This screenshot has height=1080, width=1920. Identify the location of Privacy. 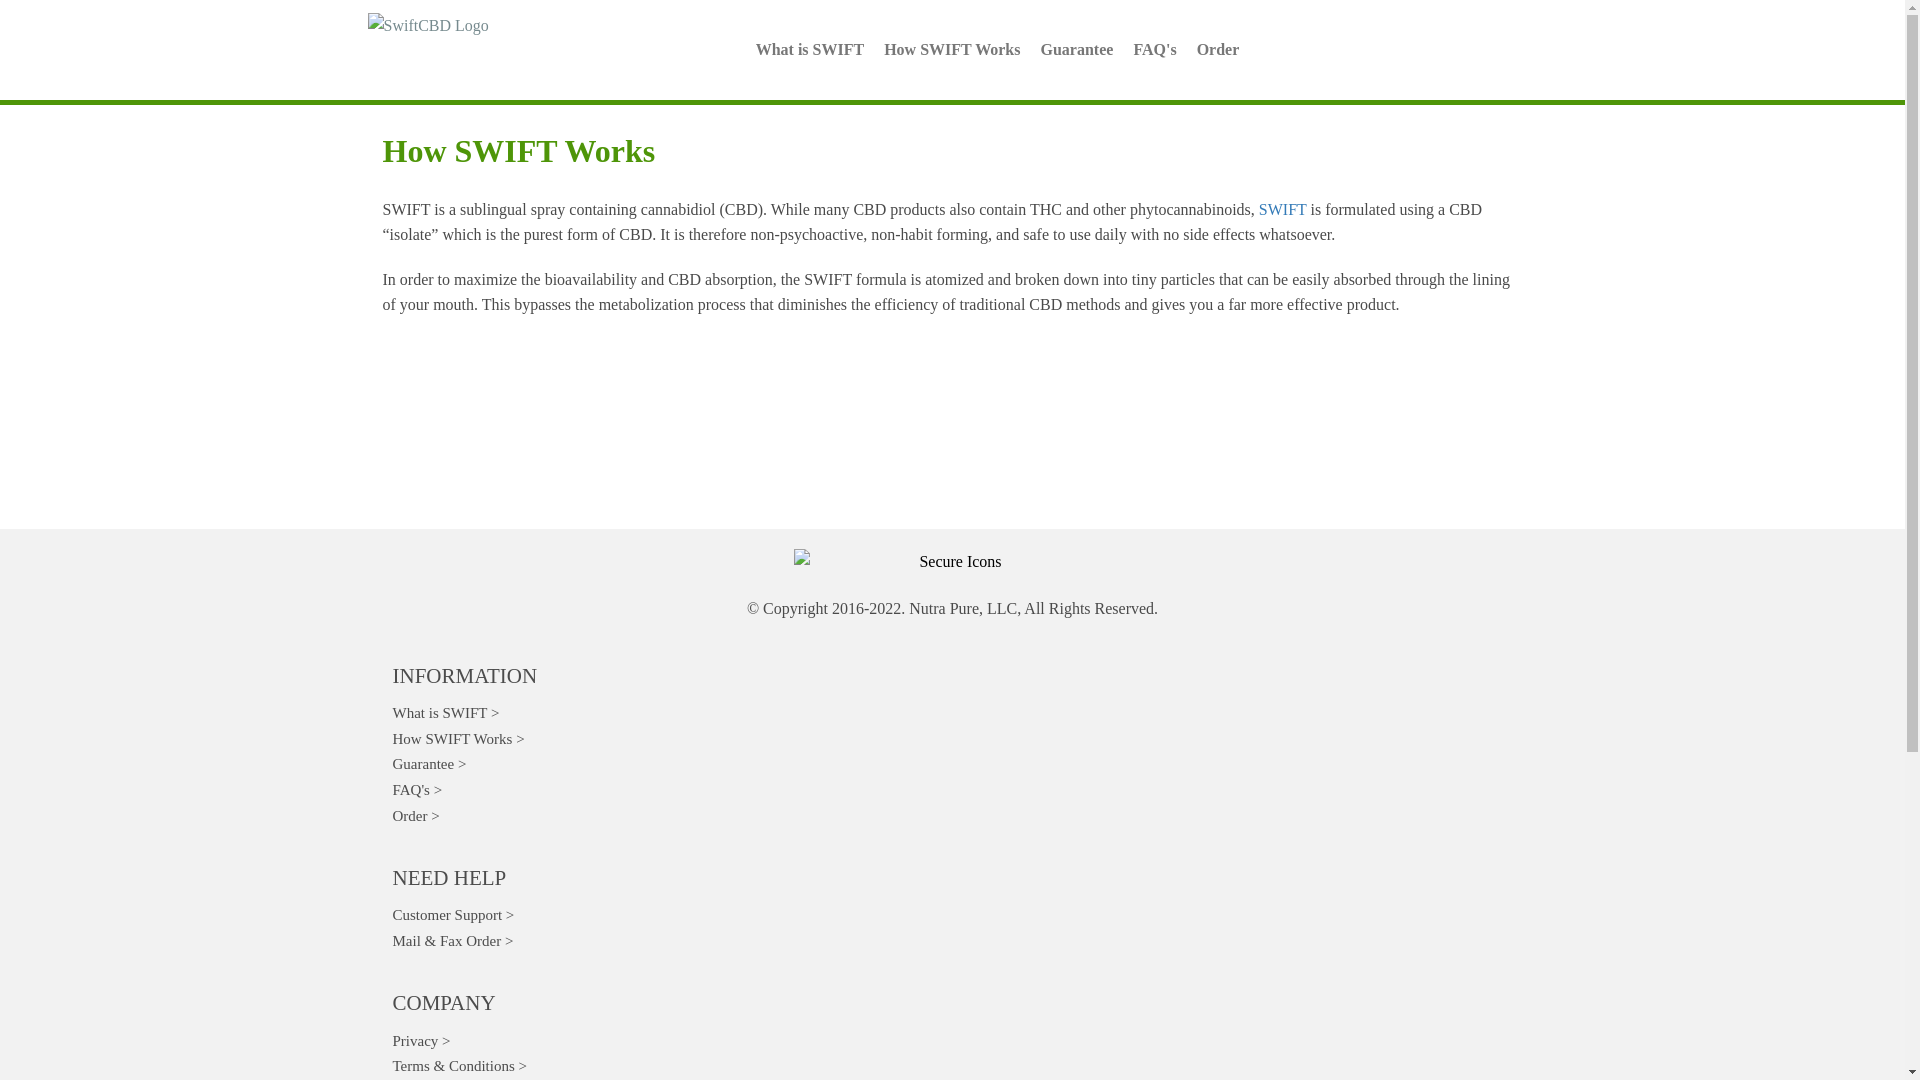
(420, 1040).